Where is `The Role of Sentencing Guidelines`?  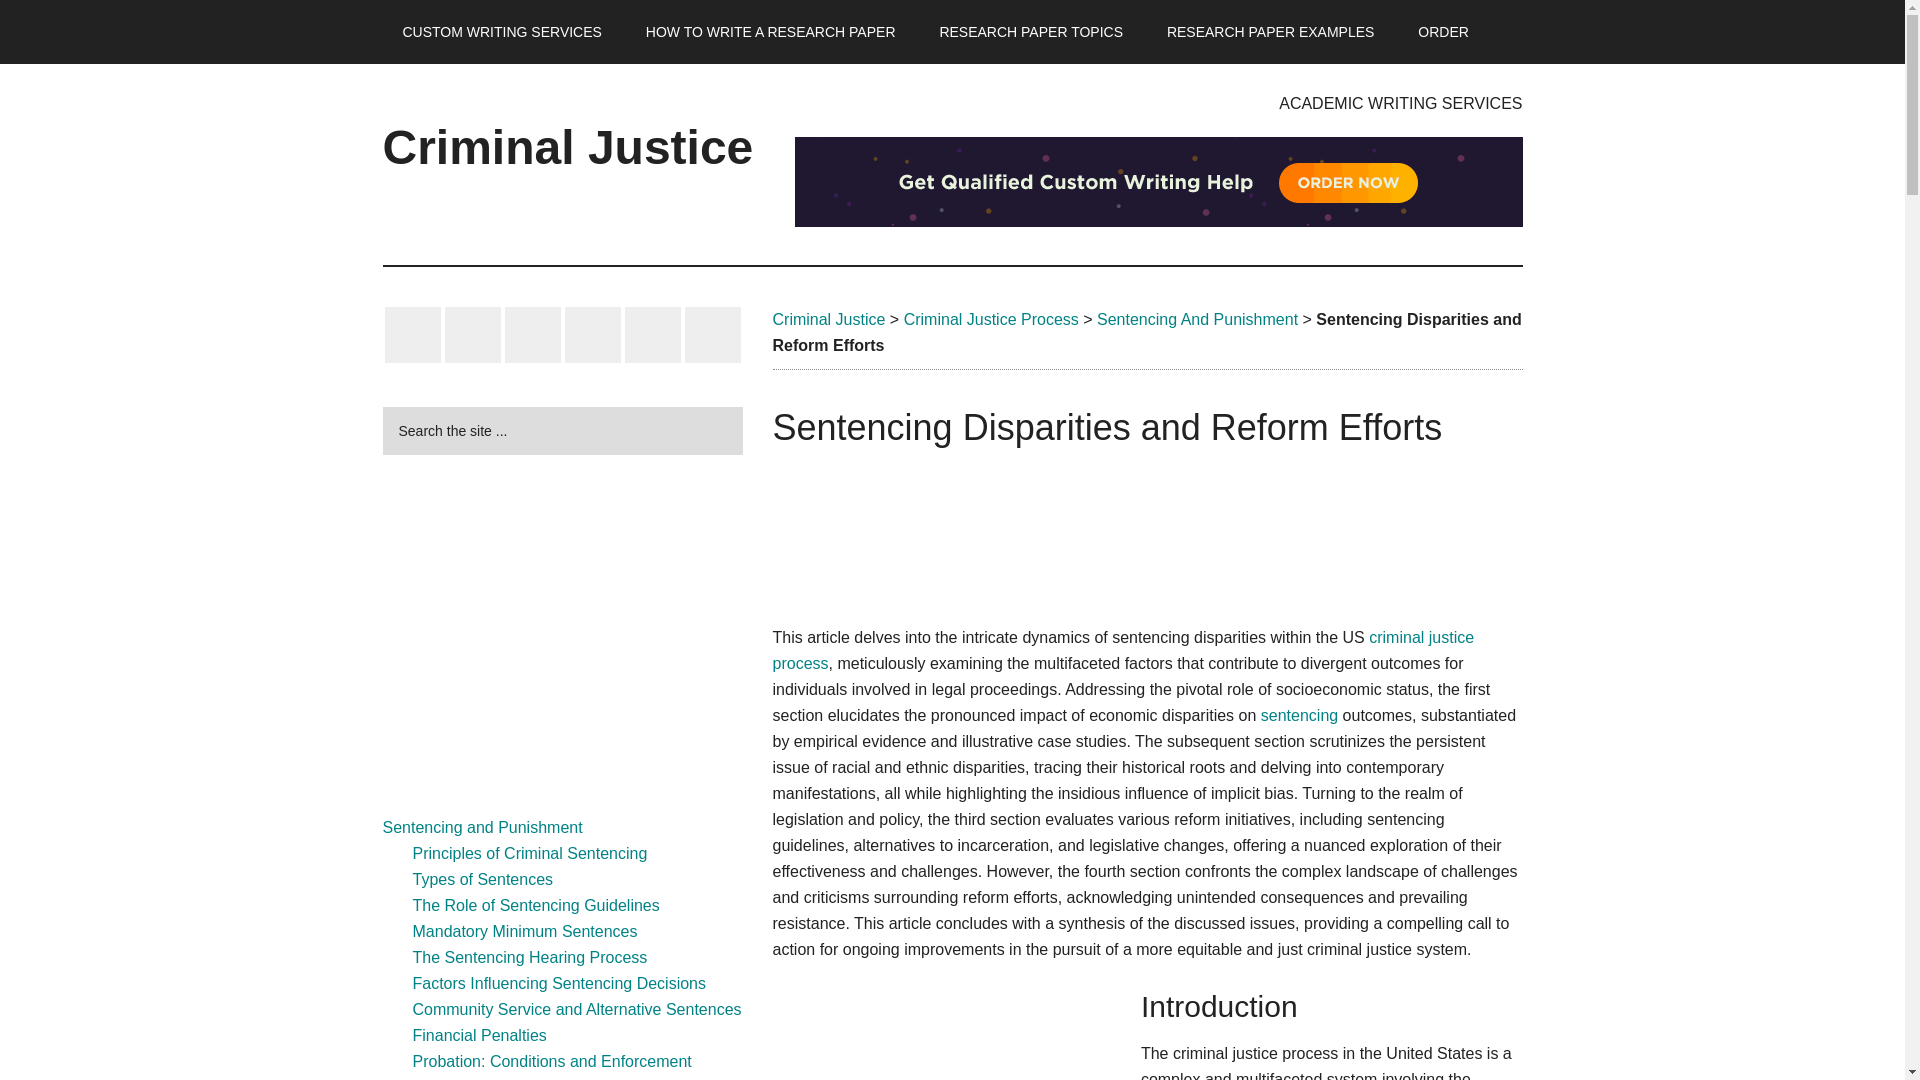 The Role of Sentencing Guidelines is located at coordinates (535, 905).